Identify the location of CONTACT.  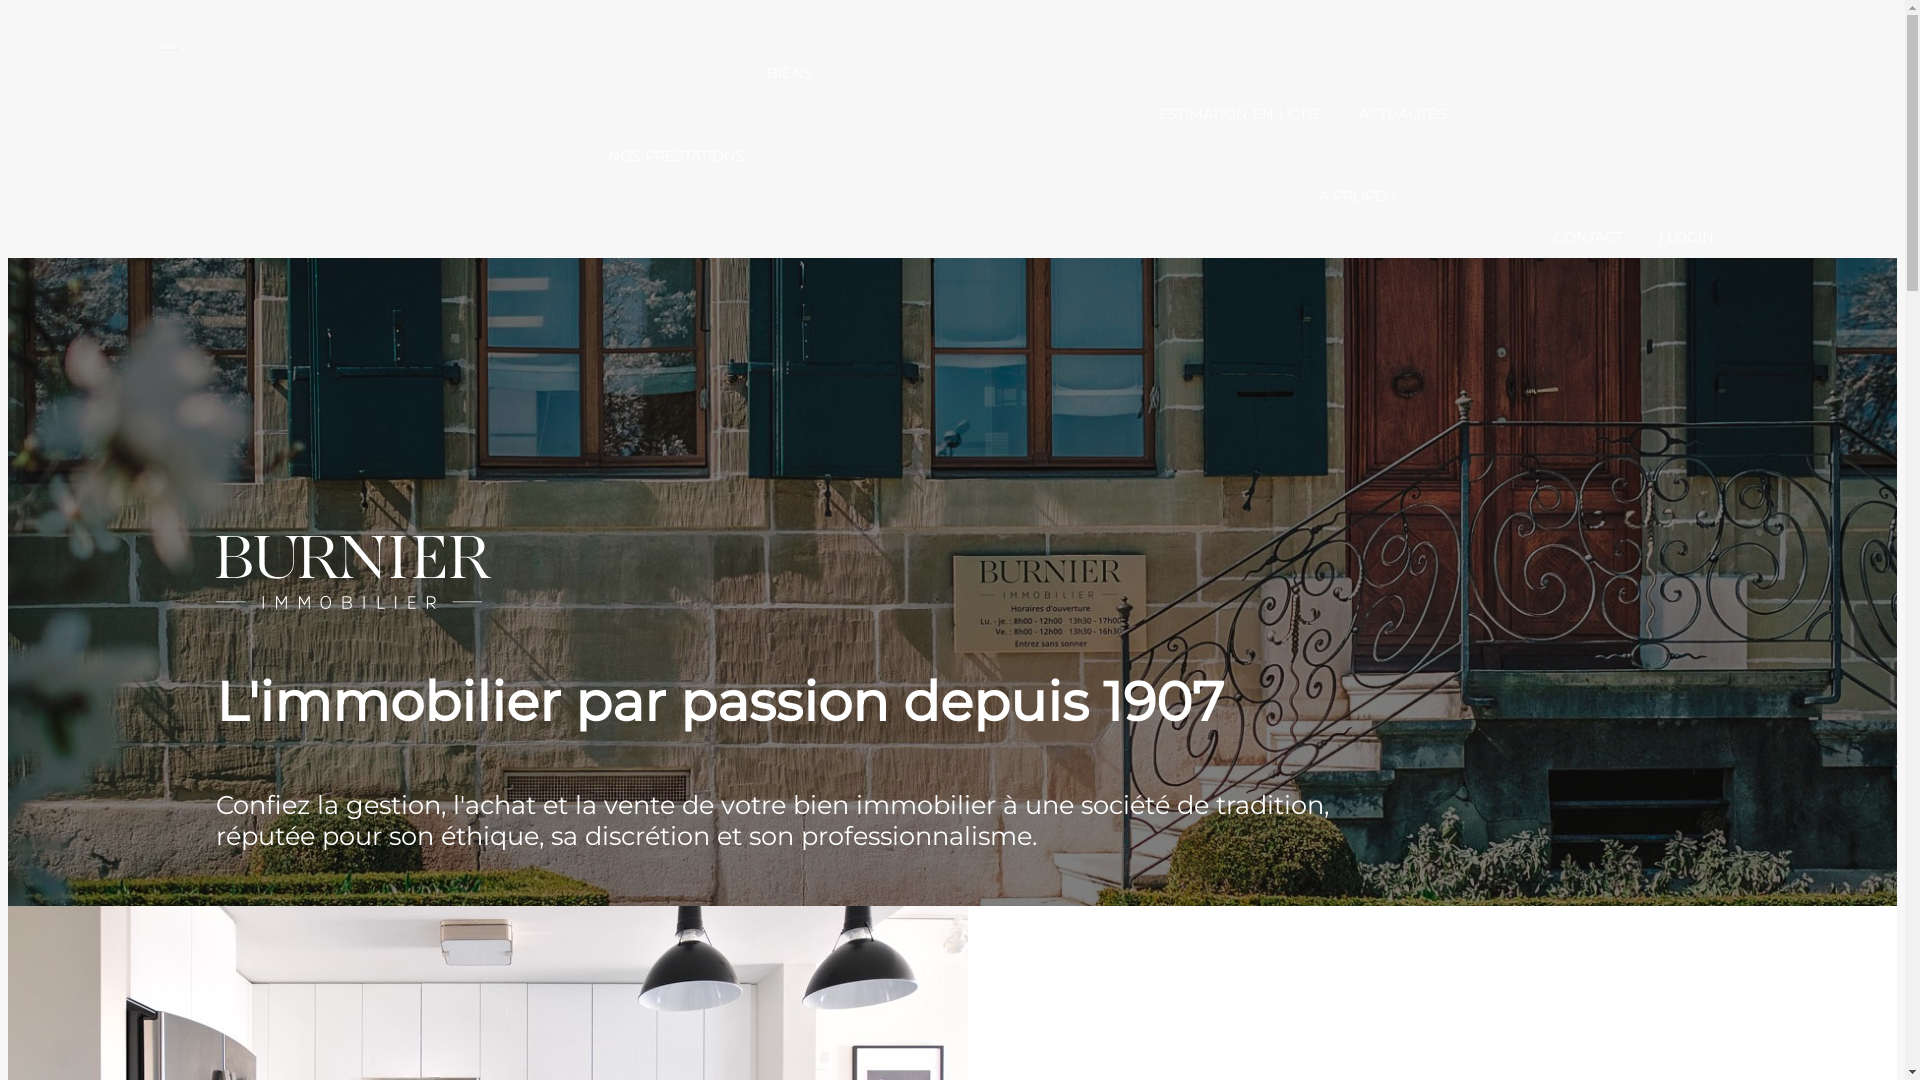
(1588, 237).